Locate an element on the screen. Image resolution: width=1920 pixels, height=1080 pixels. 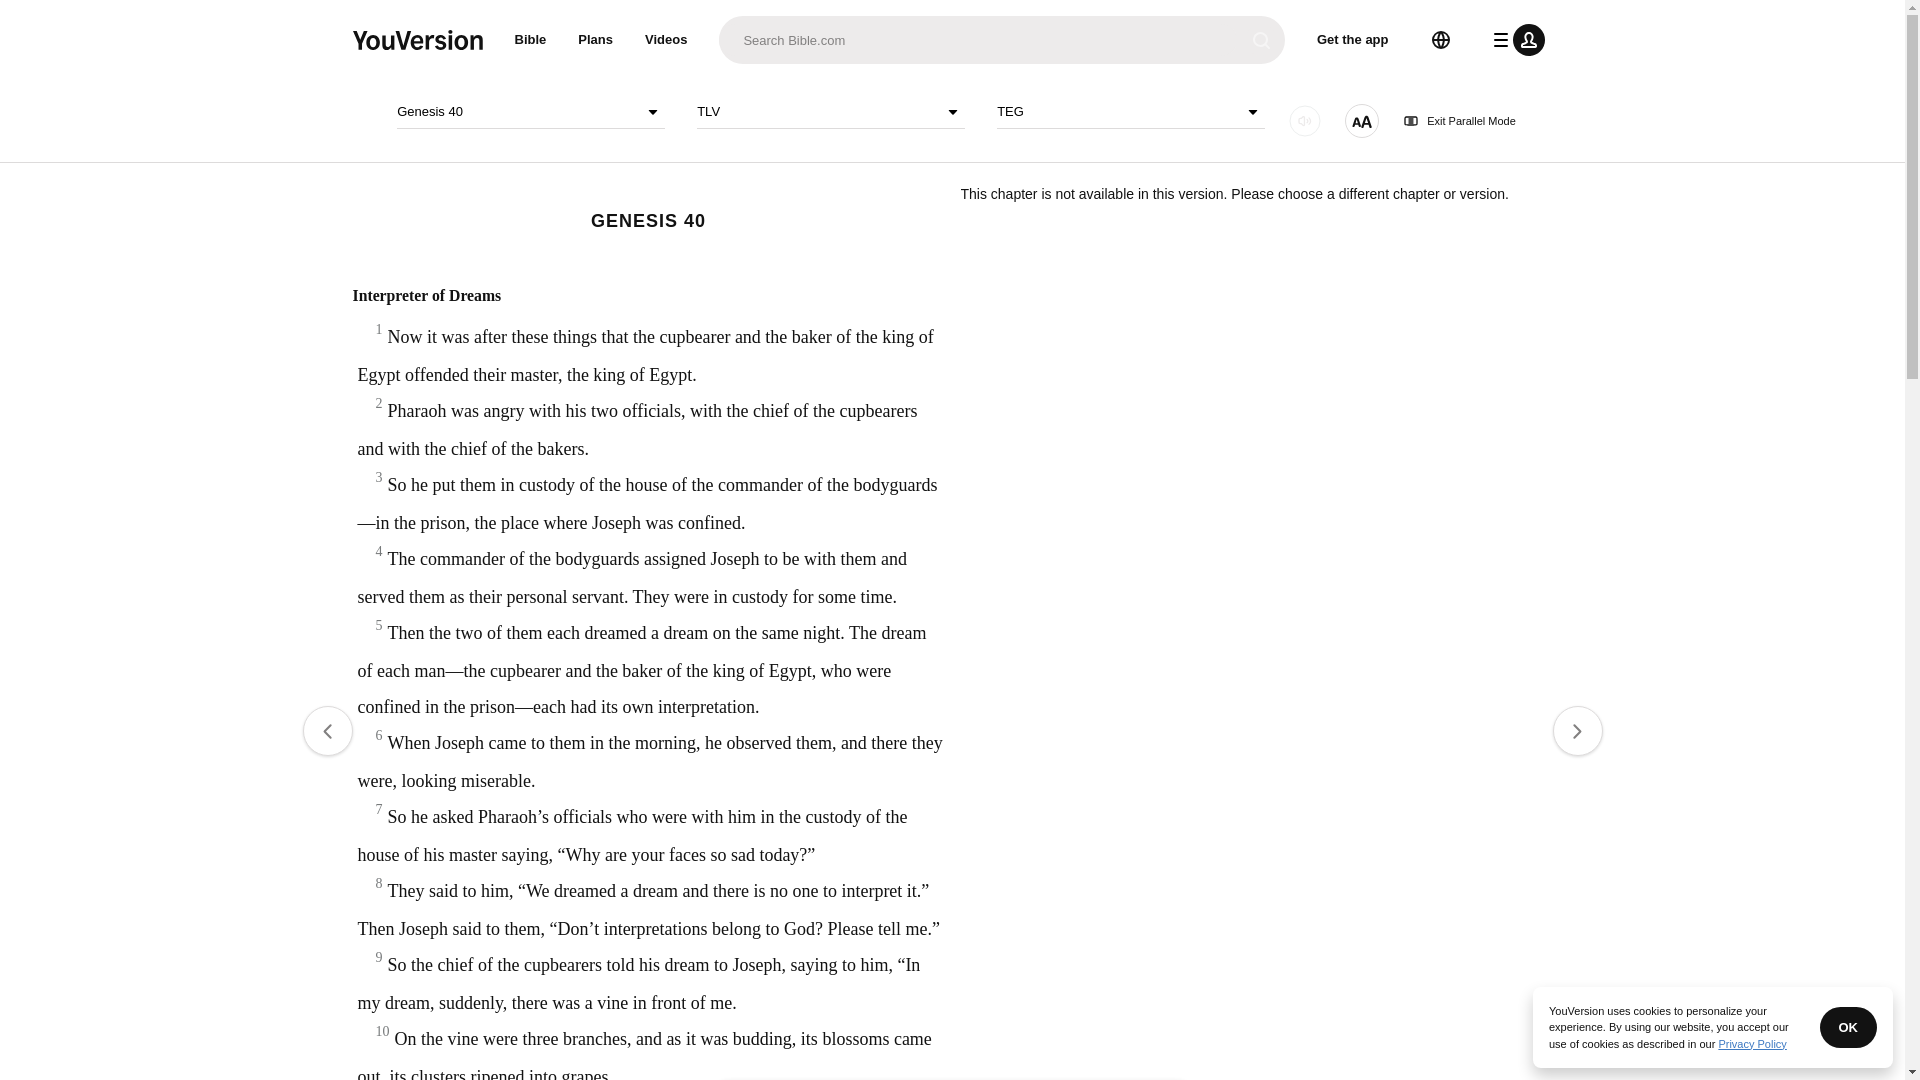
OK is located at coordinates (1848, 1026).